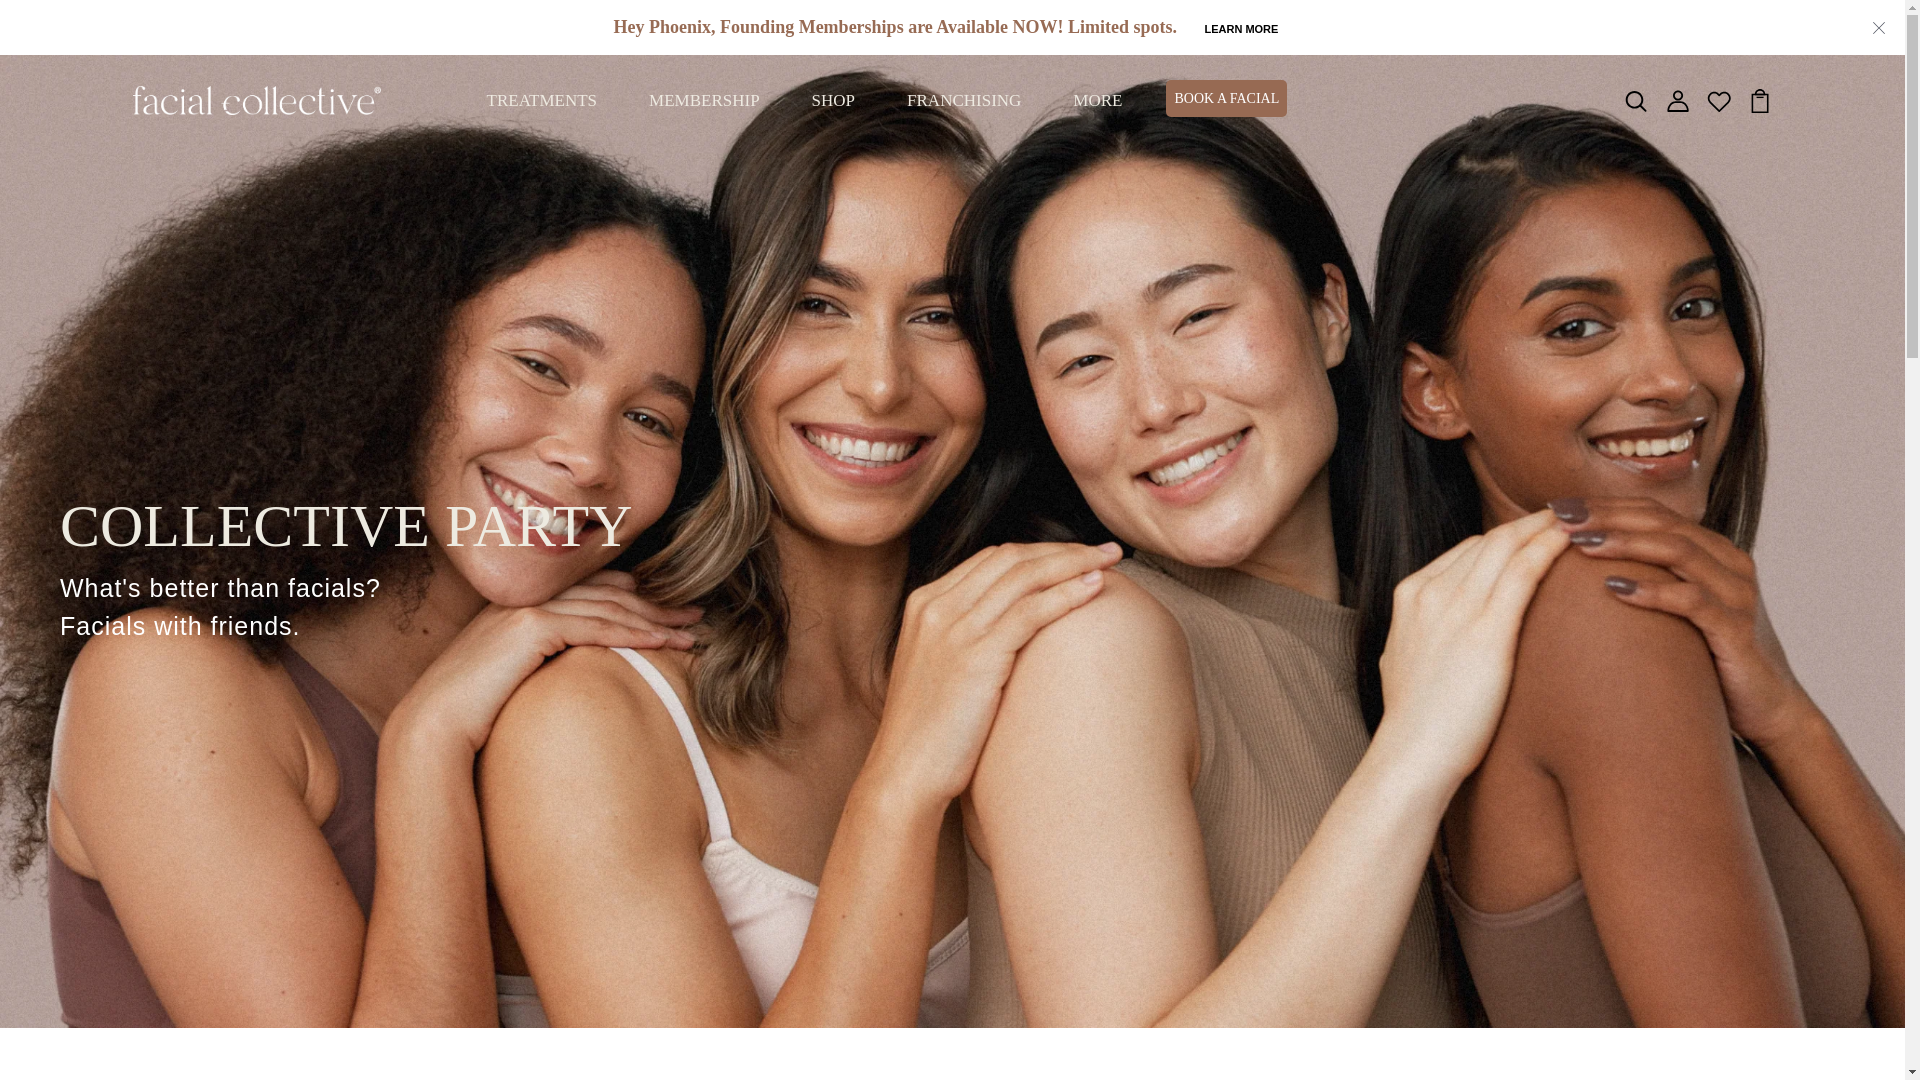  What do you see at coordinates (964, 100) in the screenshot?
I see `Franchising` at bounding box center [964, 100].